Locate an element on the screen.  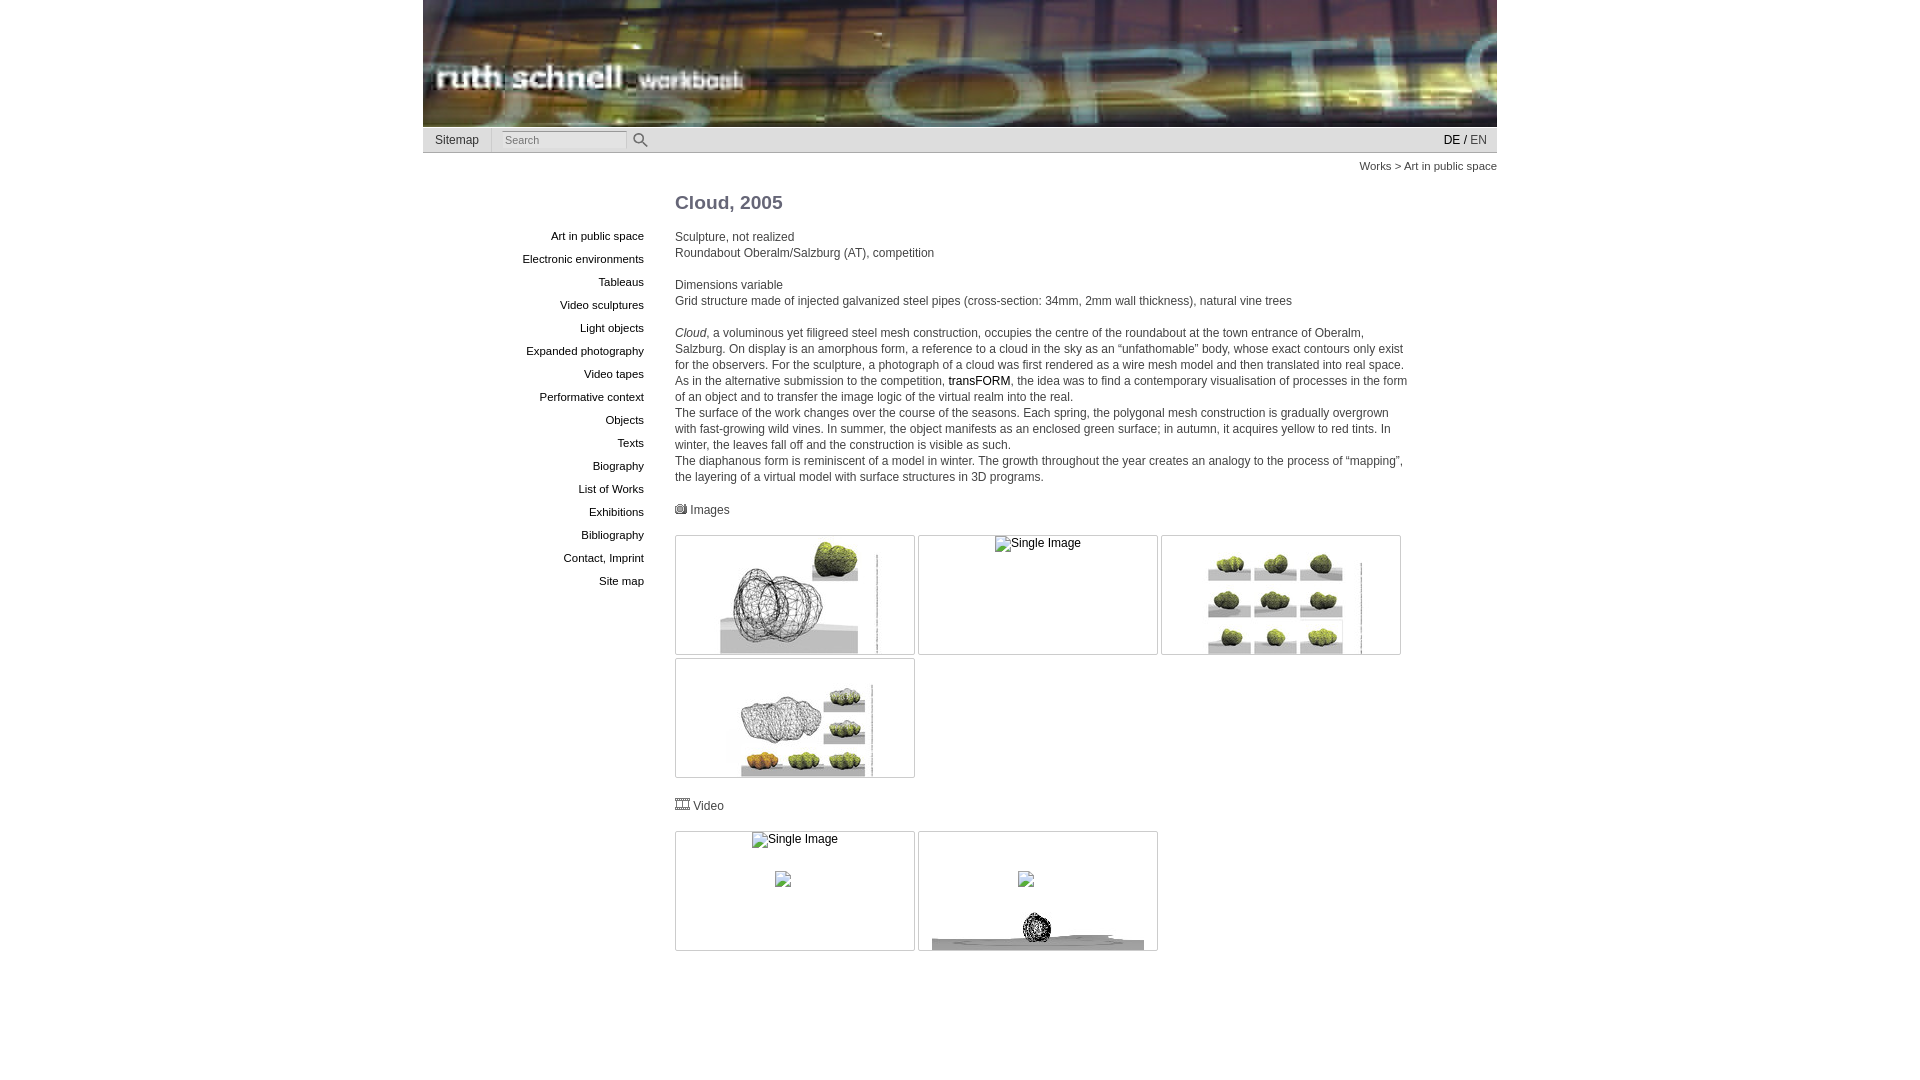
Objects is located at coordinates (624, 419).